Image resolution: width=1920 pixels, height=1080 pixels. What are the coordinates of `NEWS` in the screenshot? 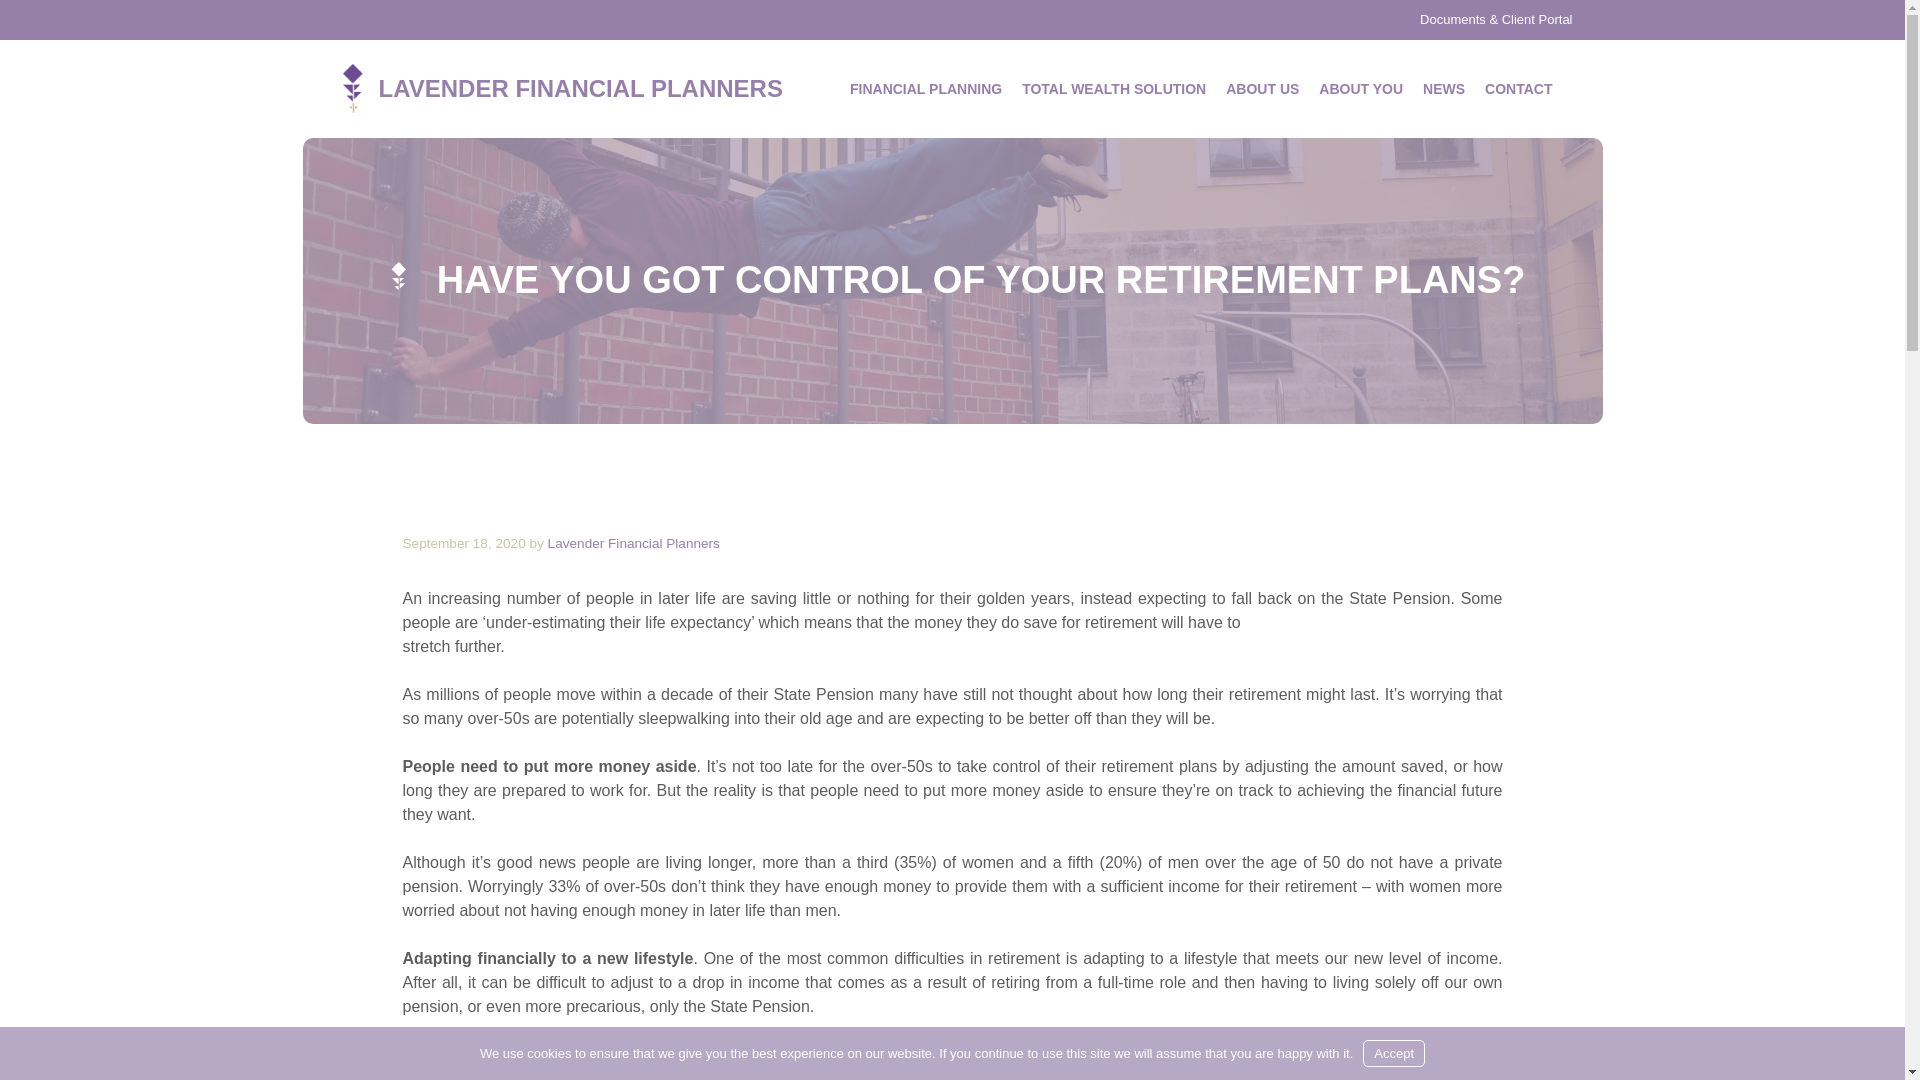 It's located at (1444, 88).